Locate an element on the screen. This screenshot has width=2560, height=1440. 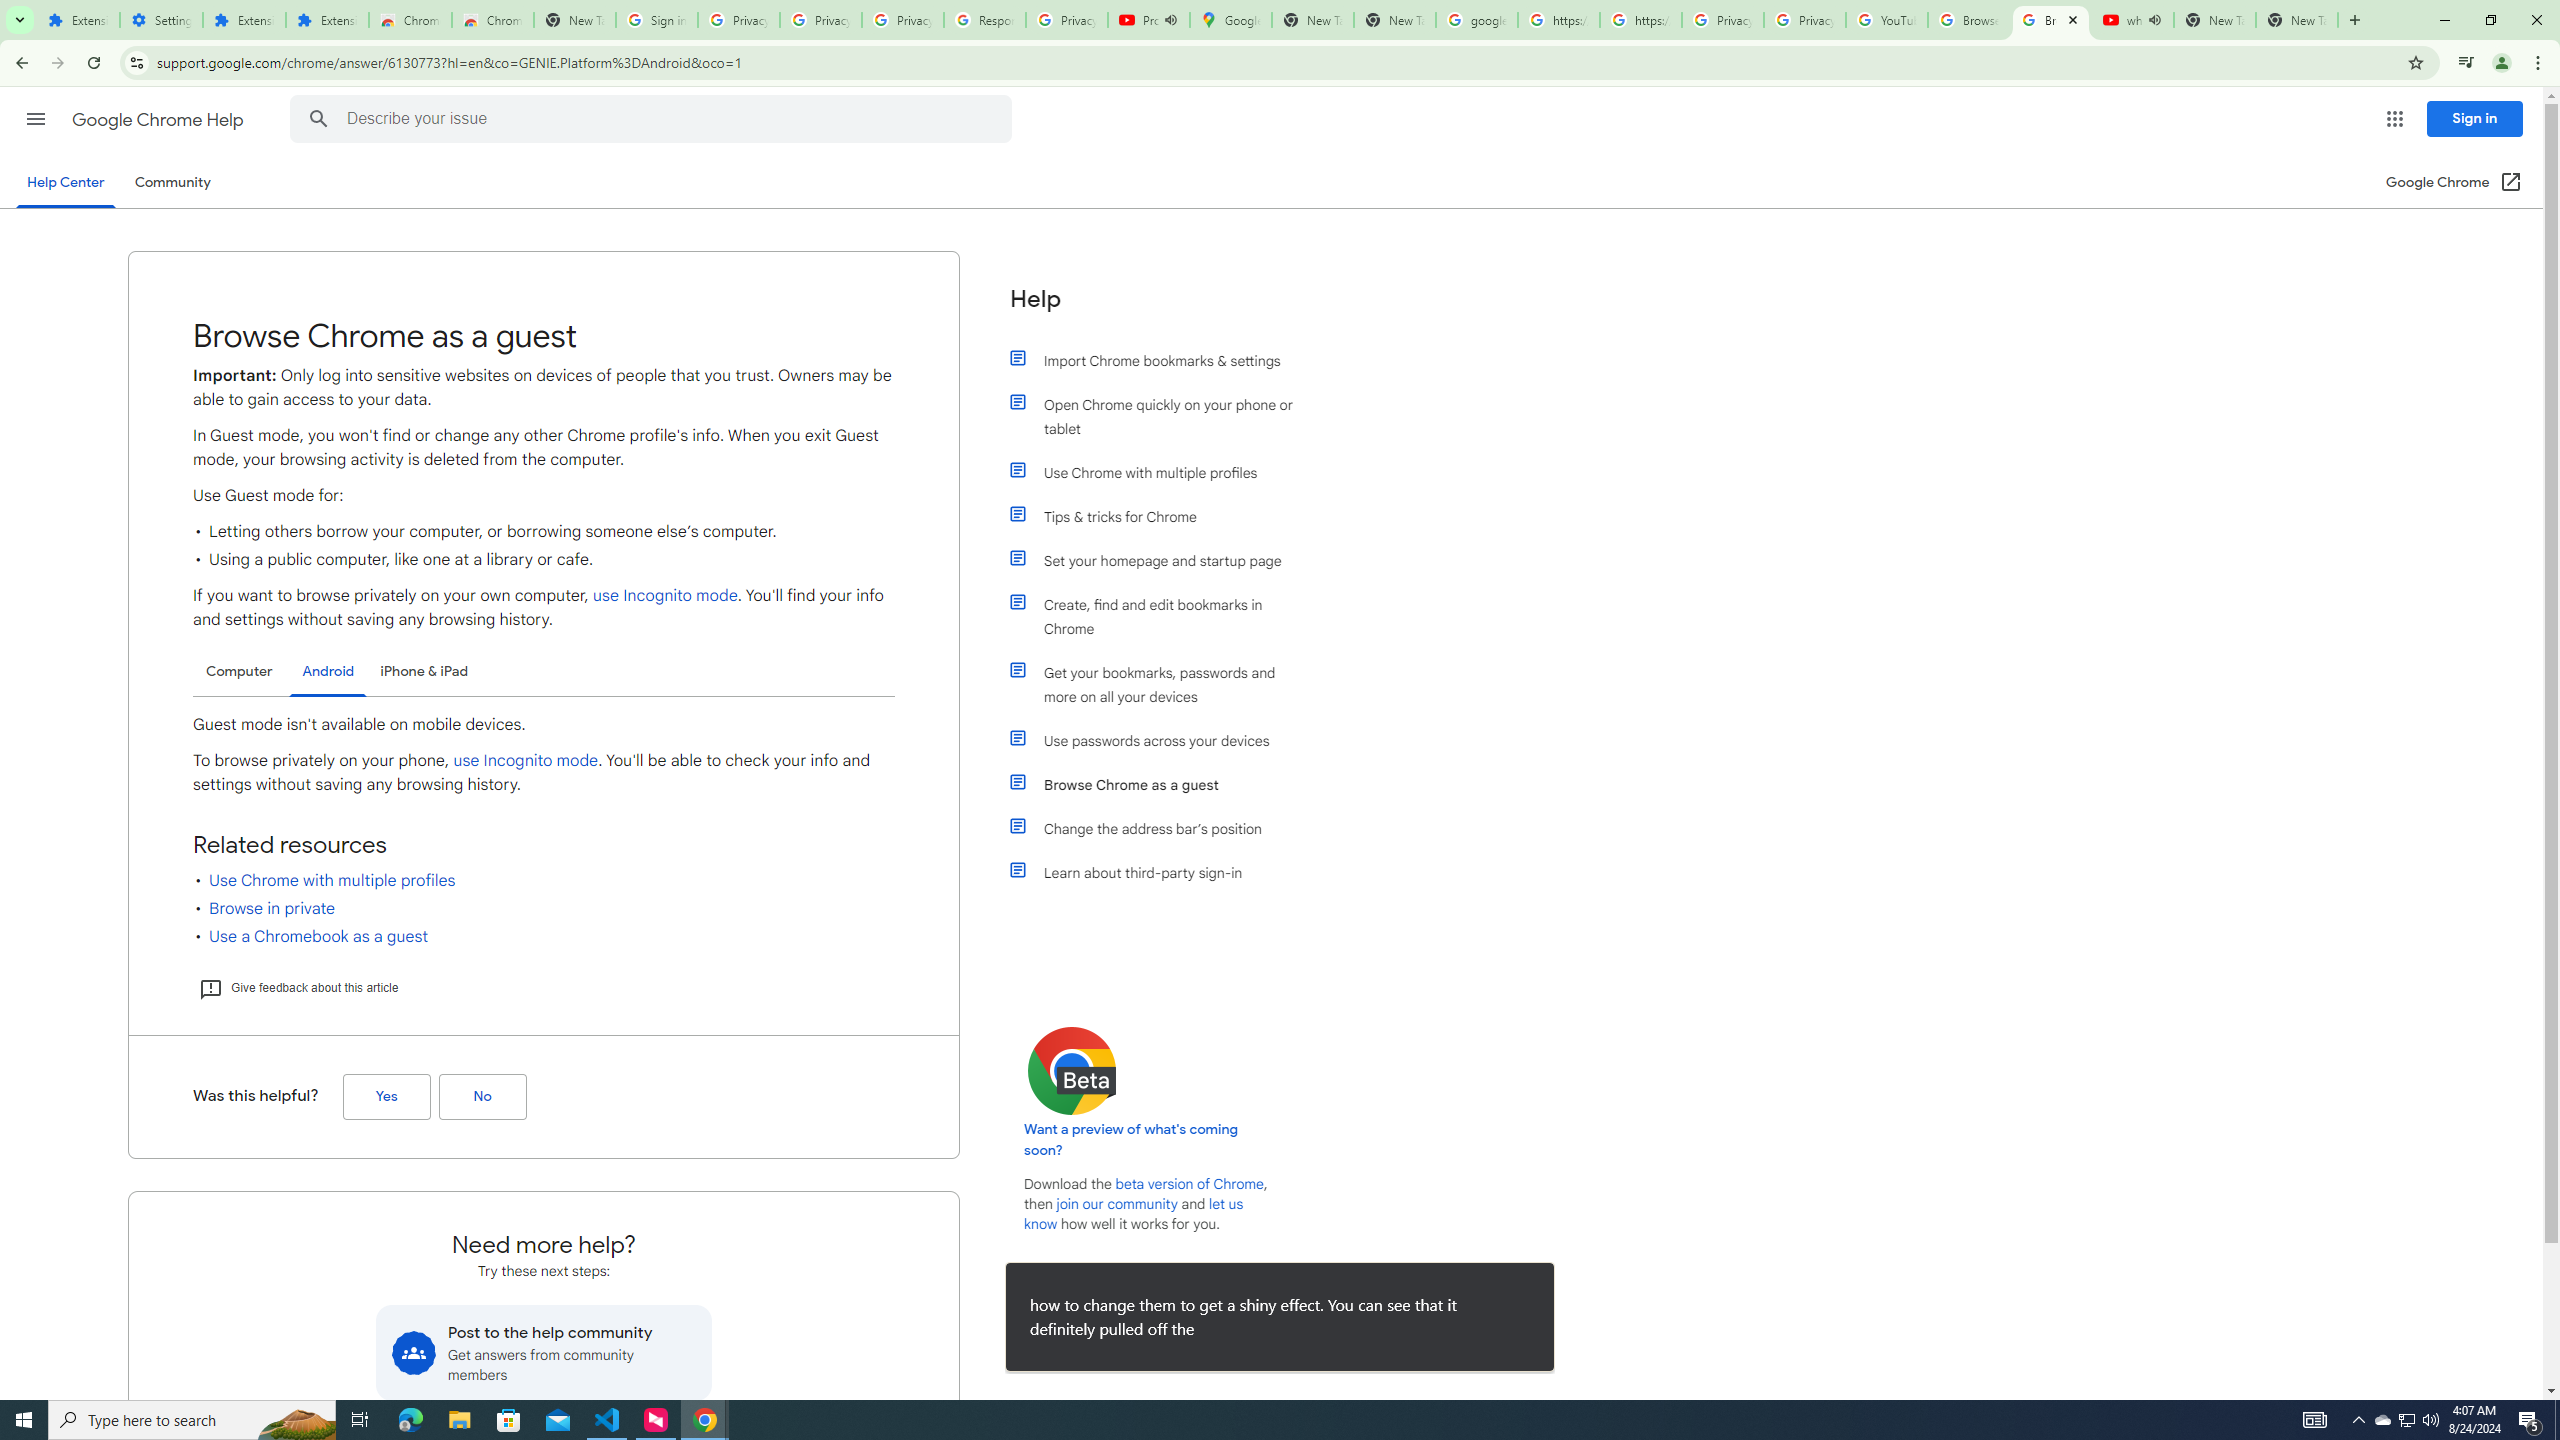
Learn about third-party sign-in is located at coordinates (1163, 873).